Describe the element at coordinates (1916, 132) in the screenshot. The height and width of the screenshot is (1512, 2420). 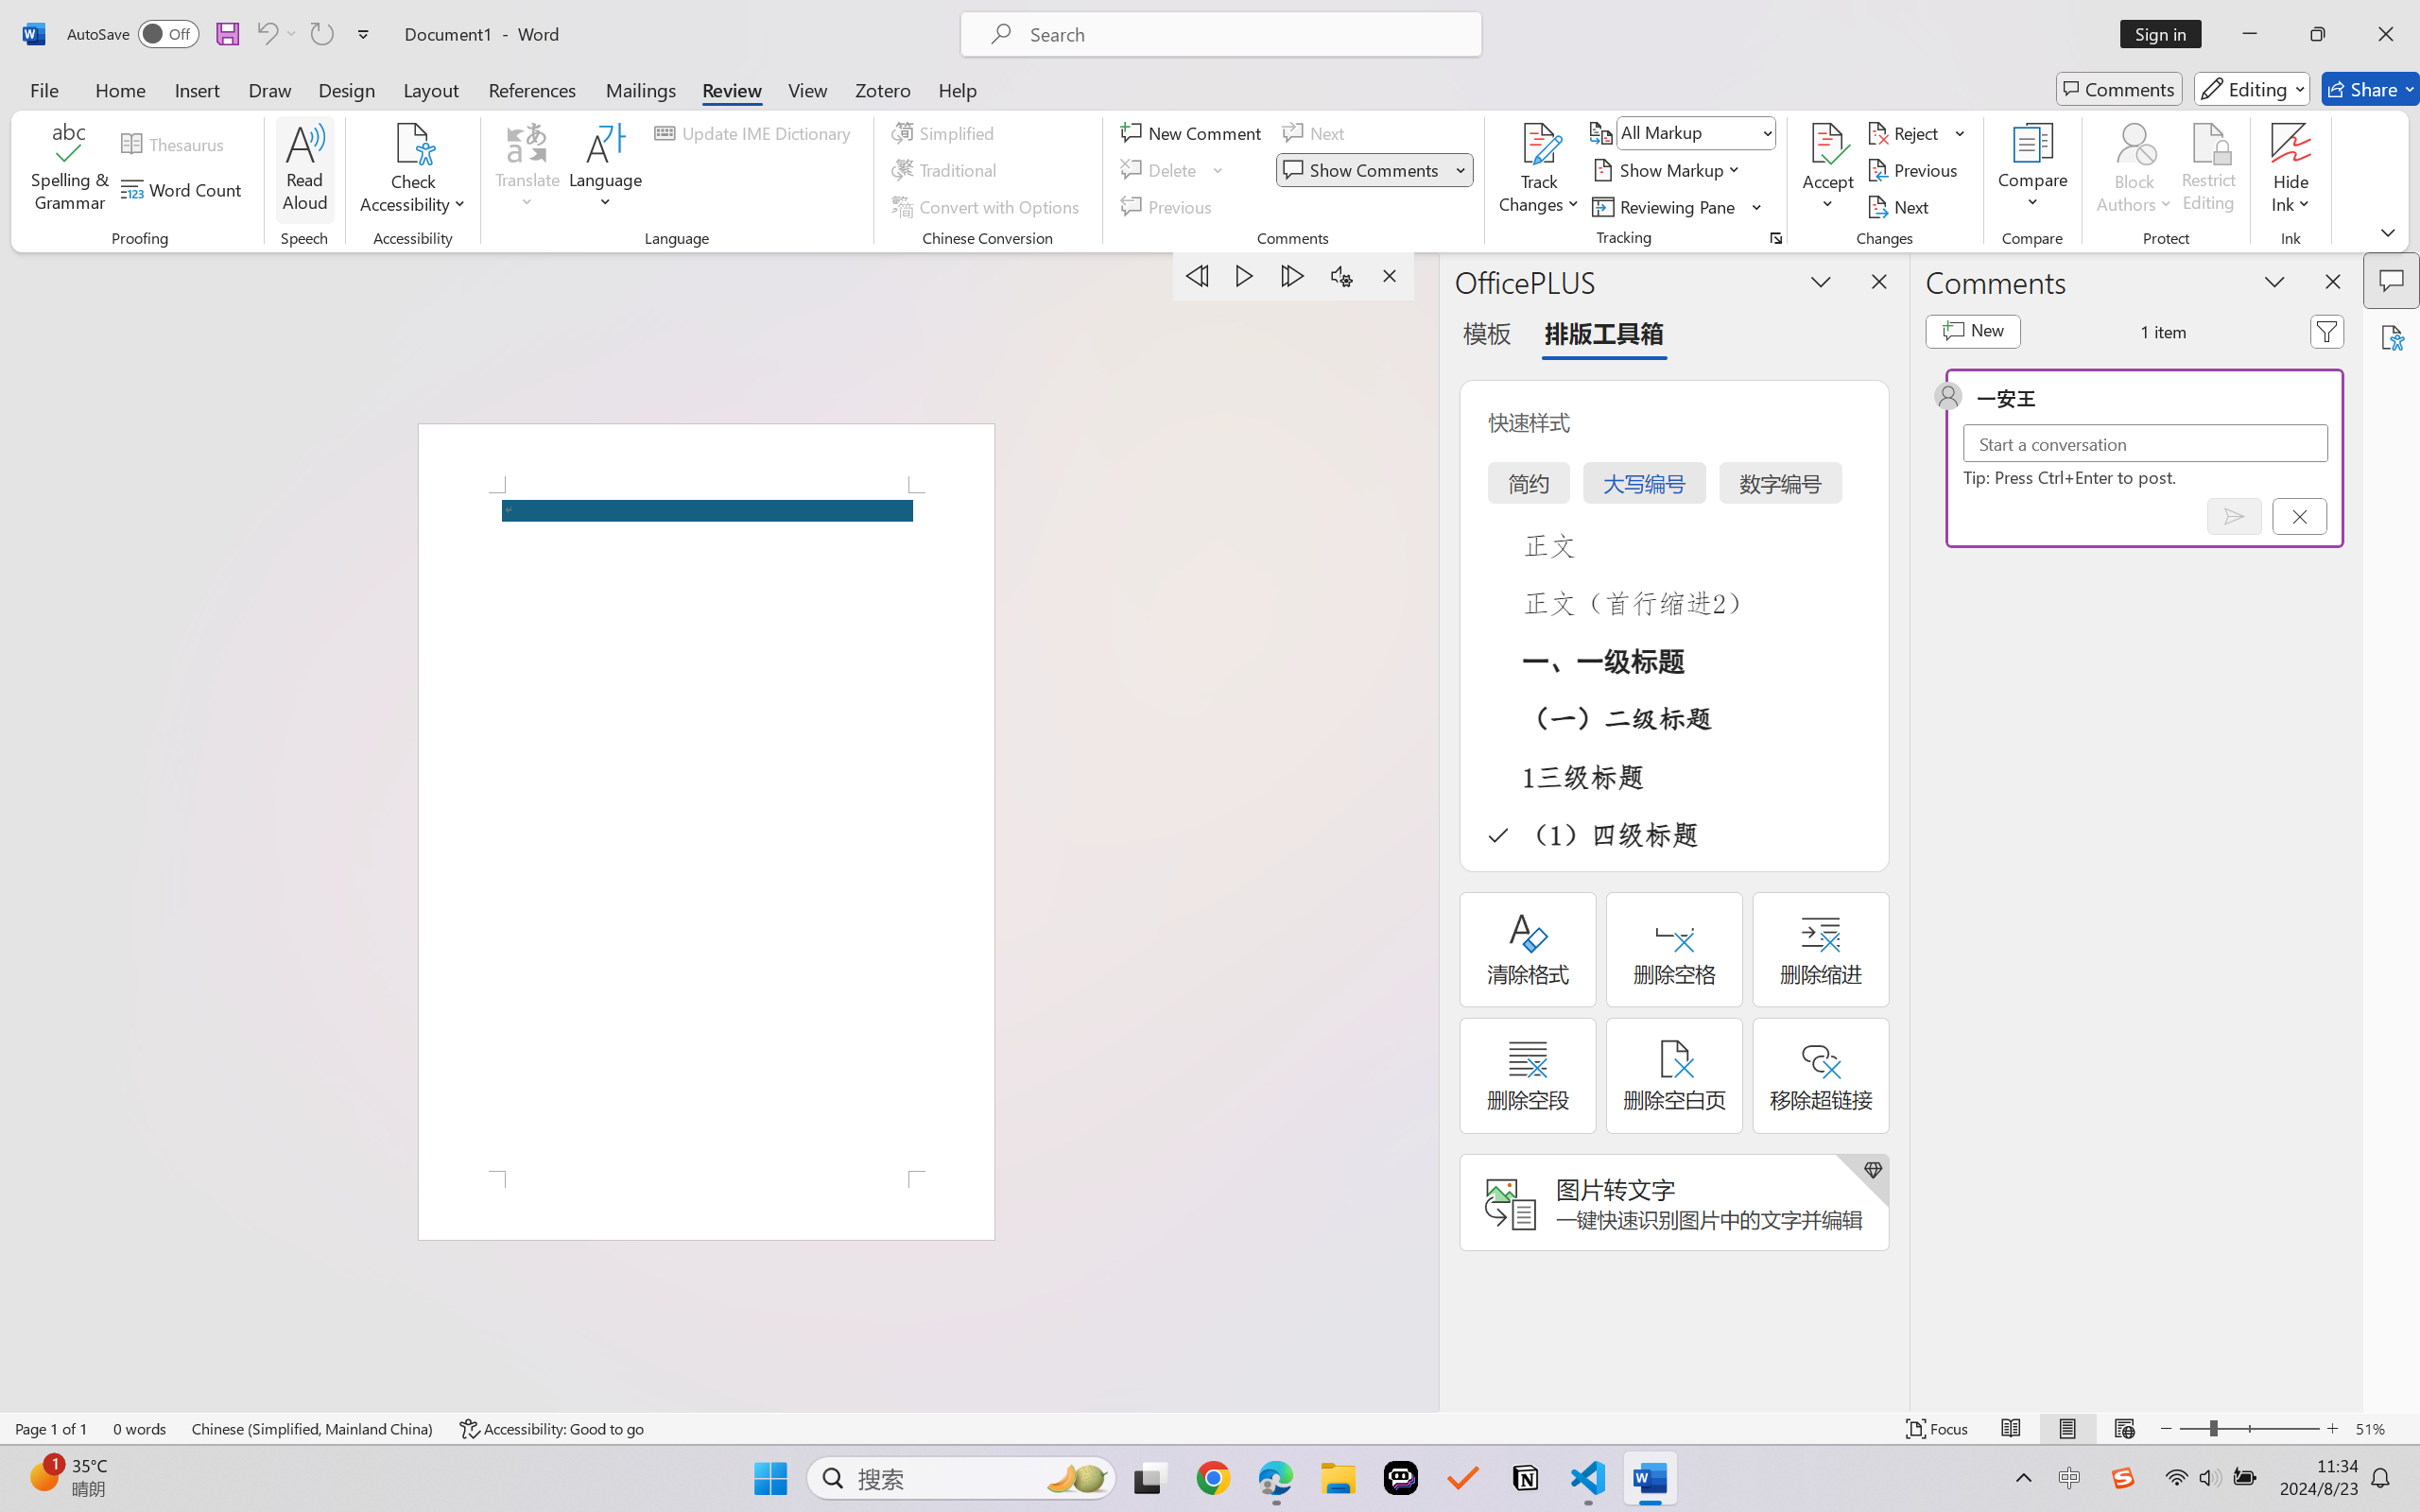
I see `Reject` at that location.